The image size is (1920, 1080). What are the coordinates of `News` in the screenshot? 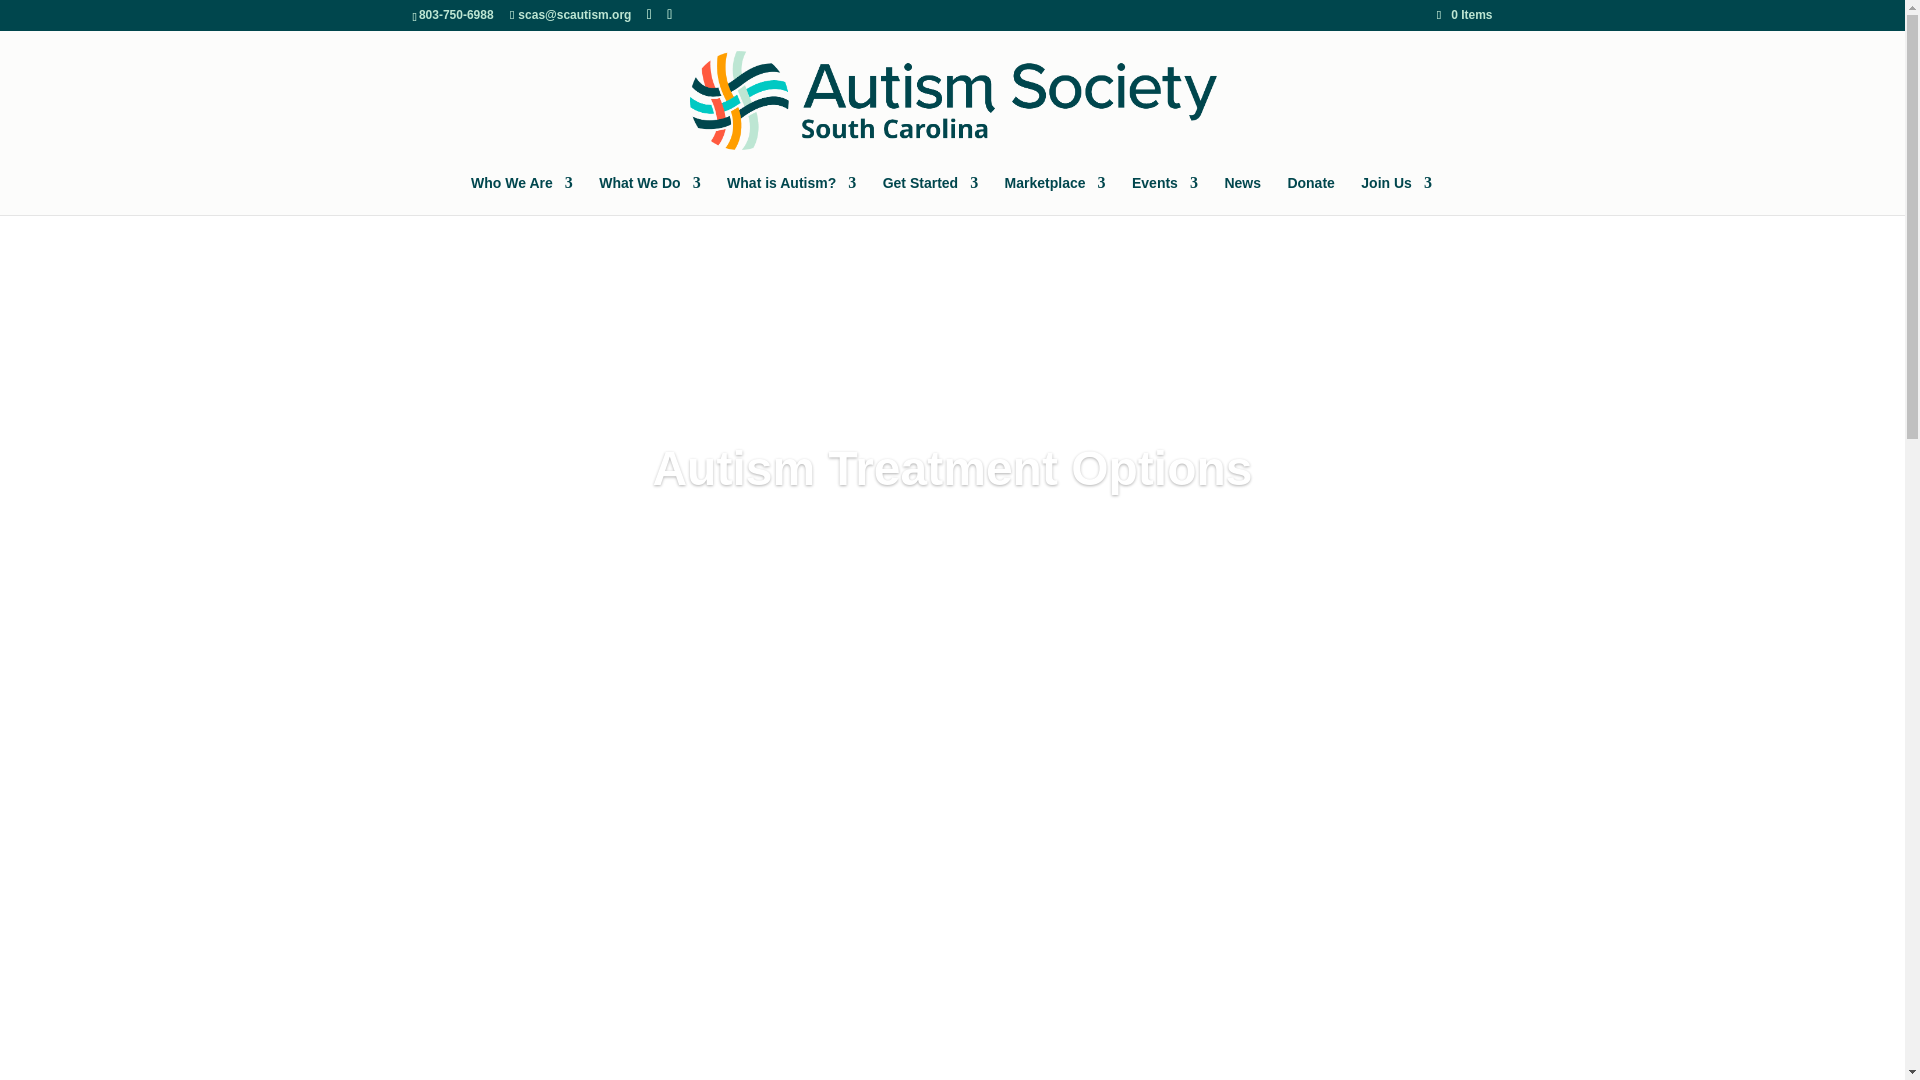 It's located at (1242, 195).